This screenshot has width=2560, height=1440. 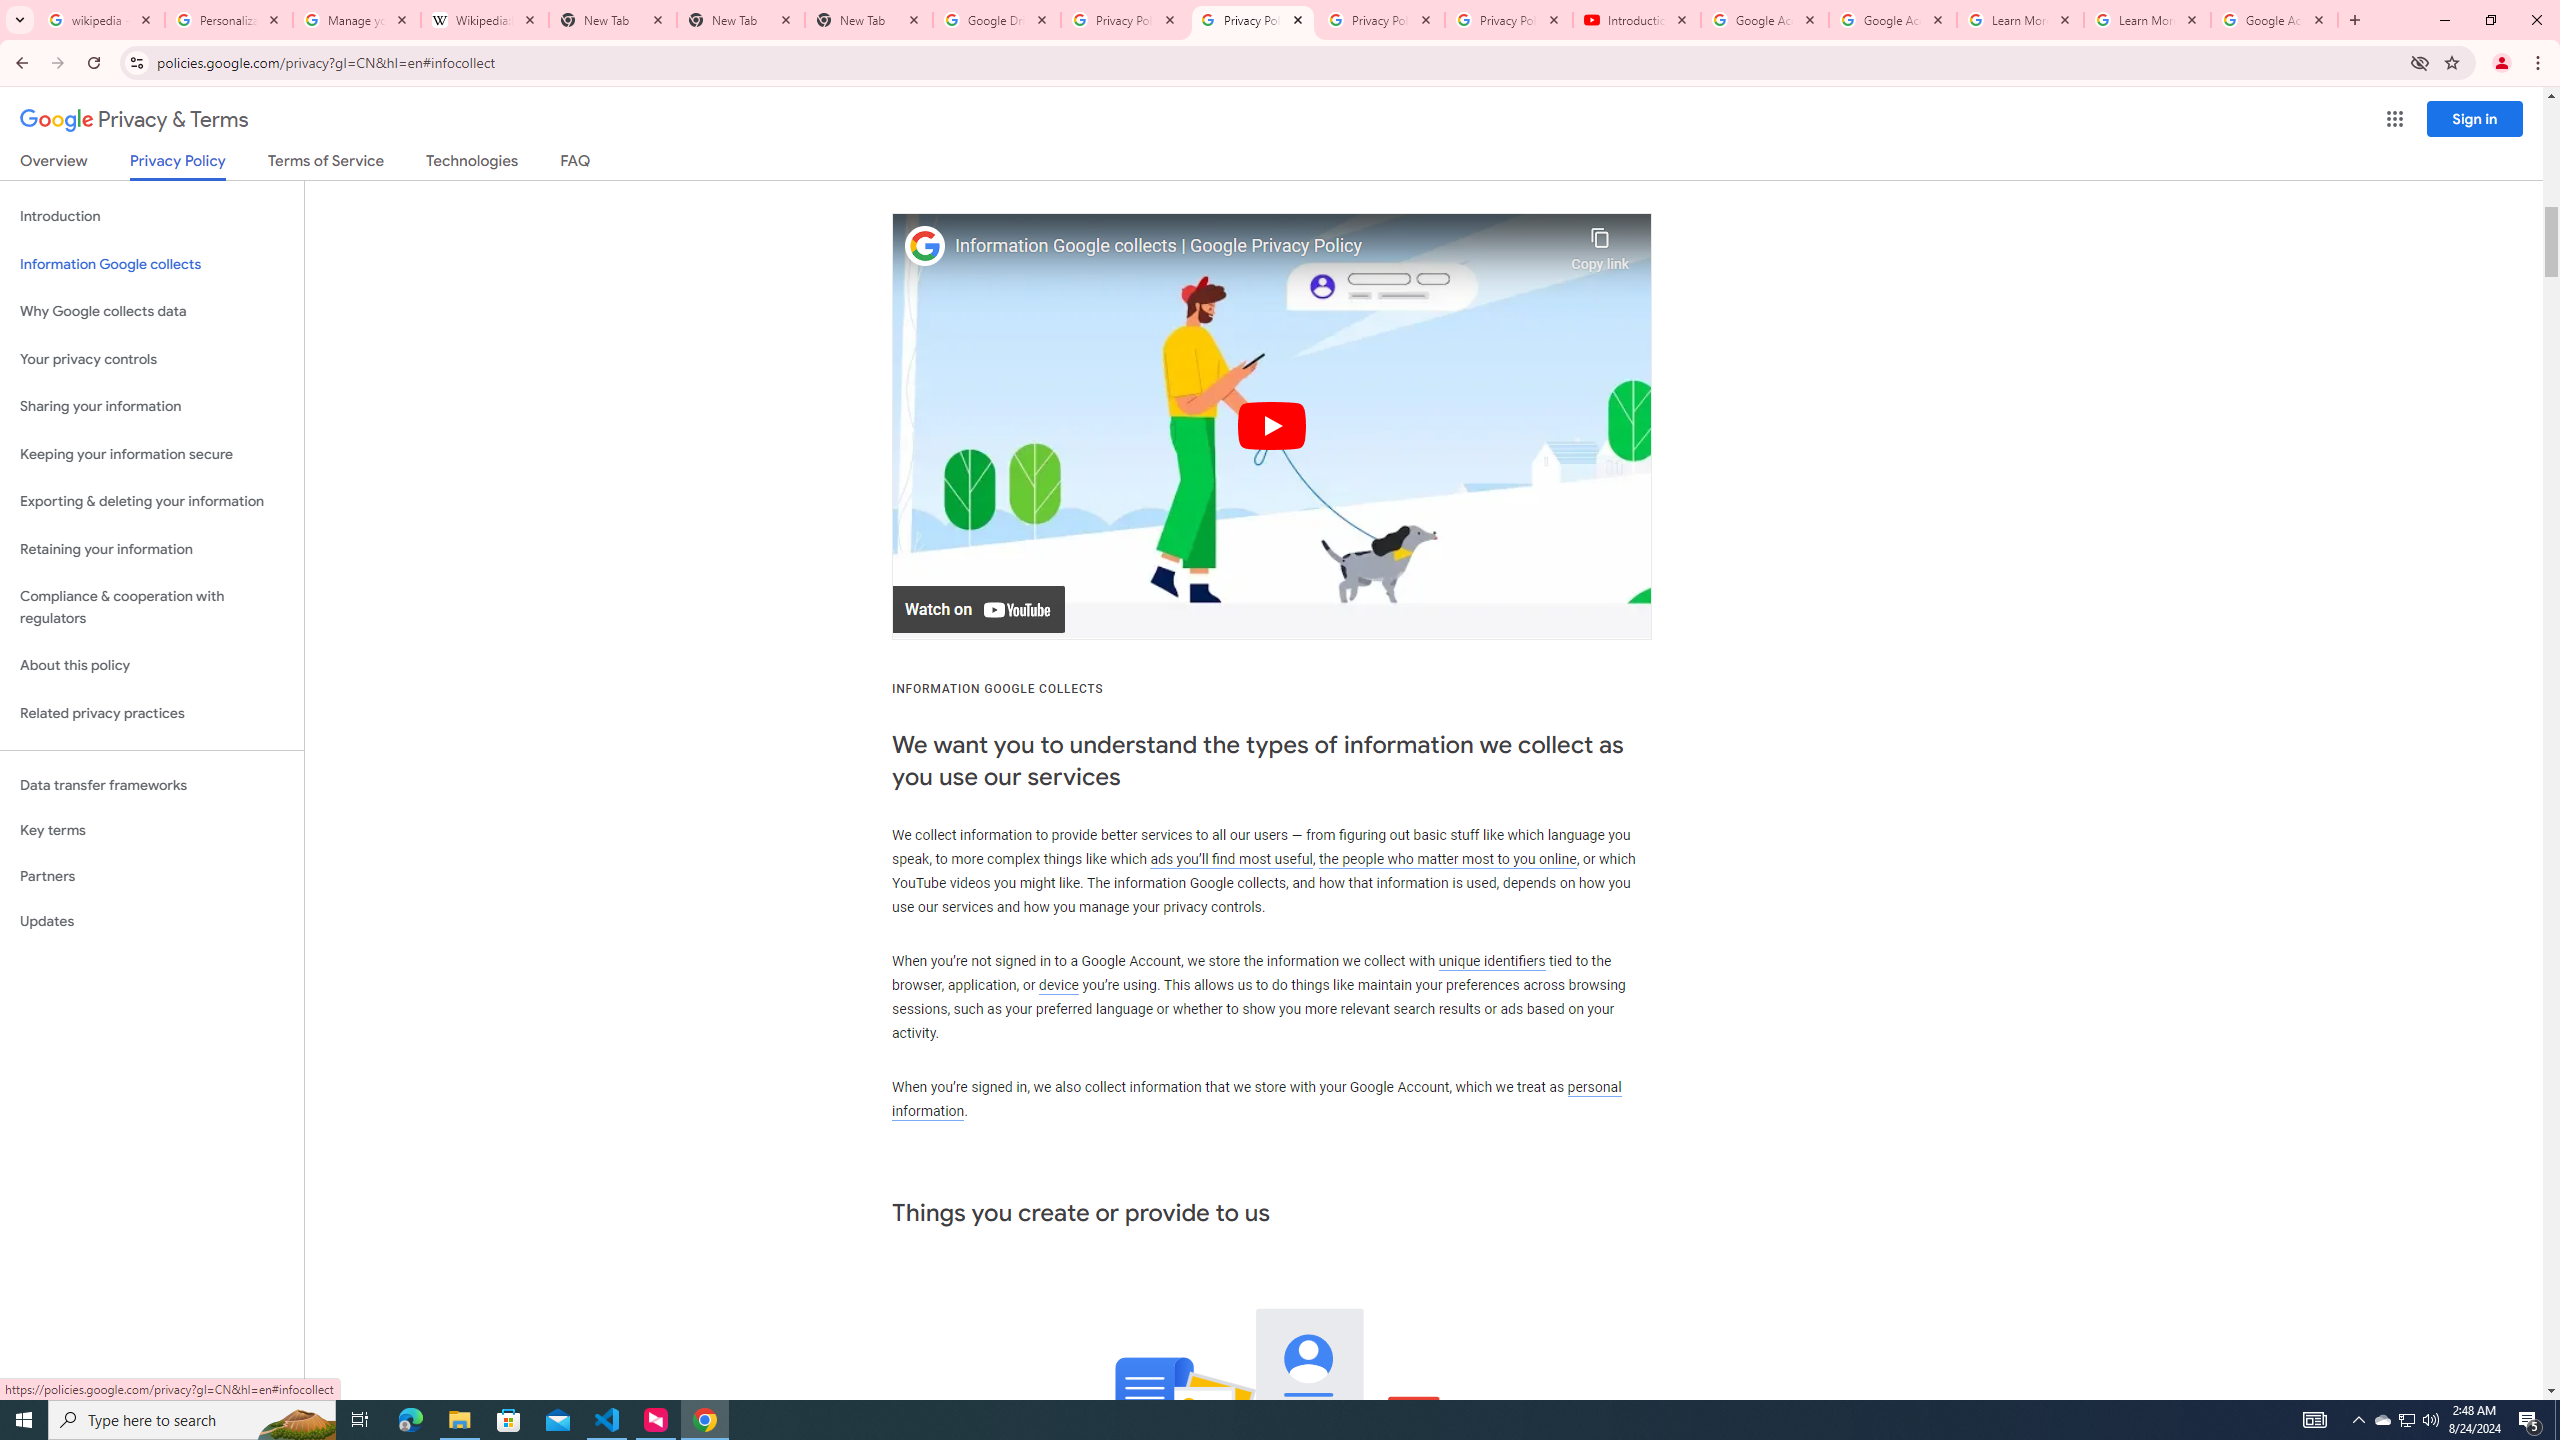 What do you see at coordinates (1256, 1099) in the screenshot?
I see `personal information` at bounding box center [1256, 1099].